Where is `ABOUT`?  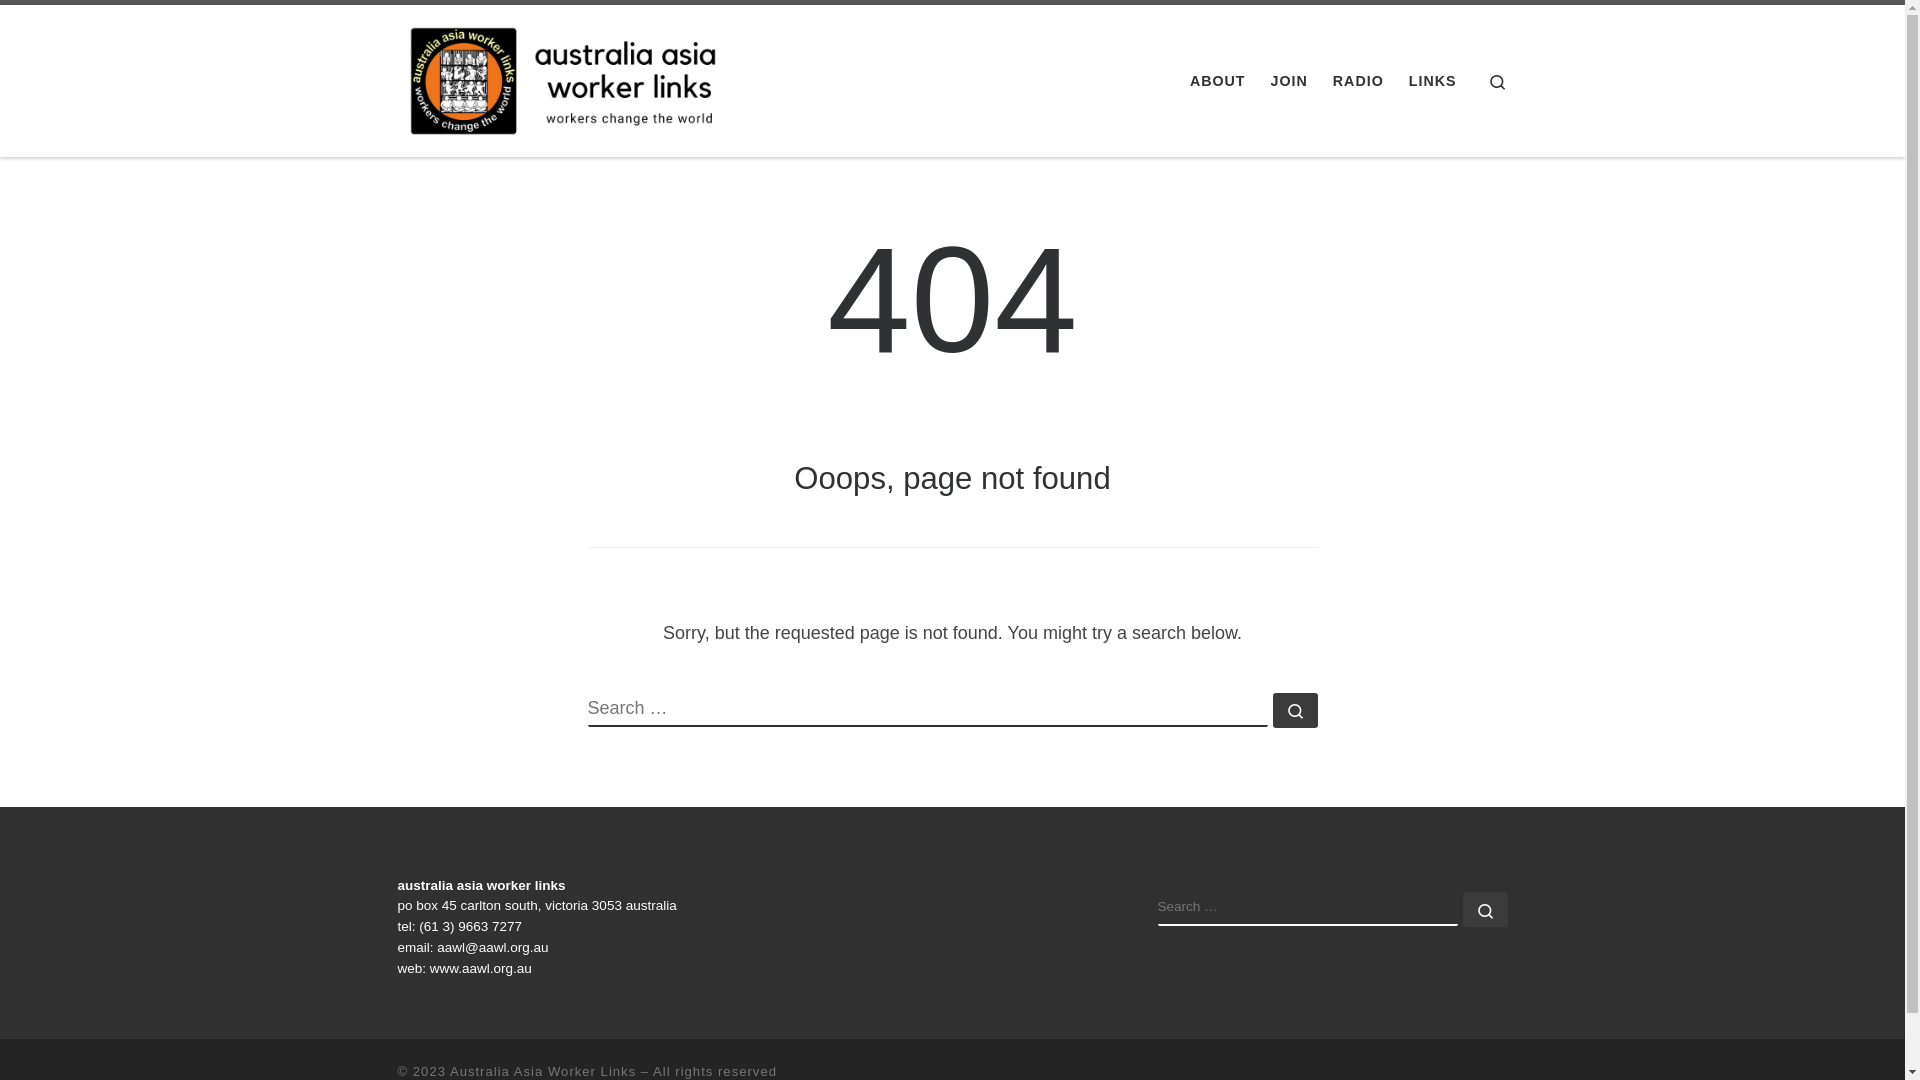
ABOUT is located at coordinates (1218, 81).